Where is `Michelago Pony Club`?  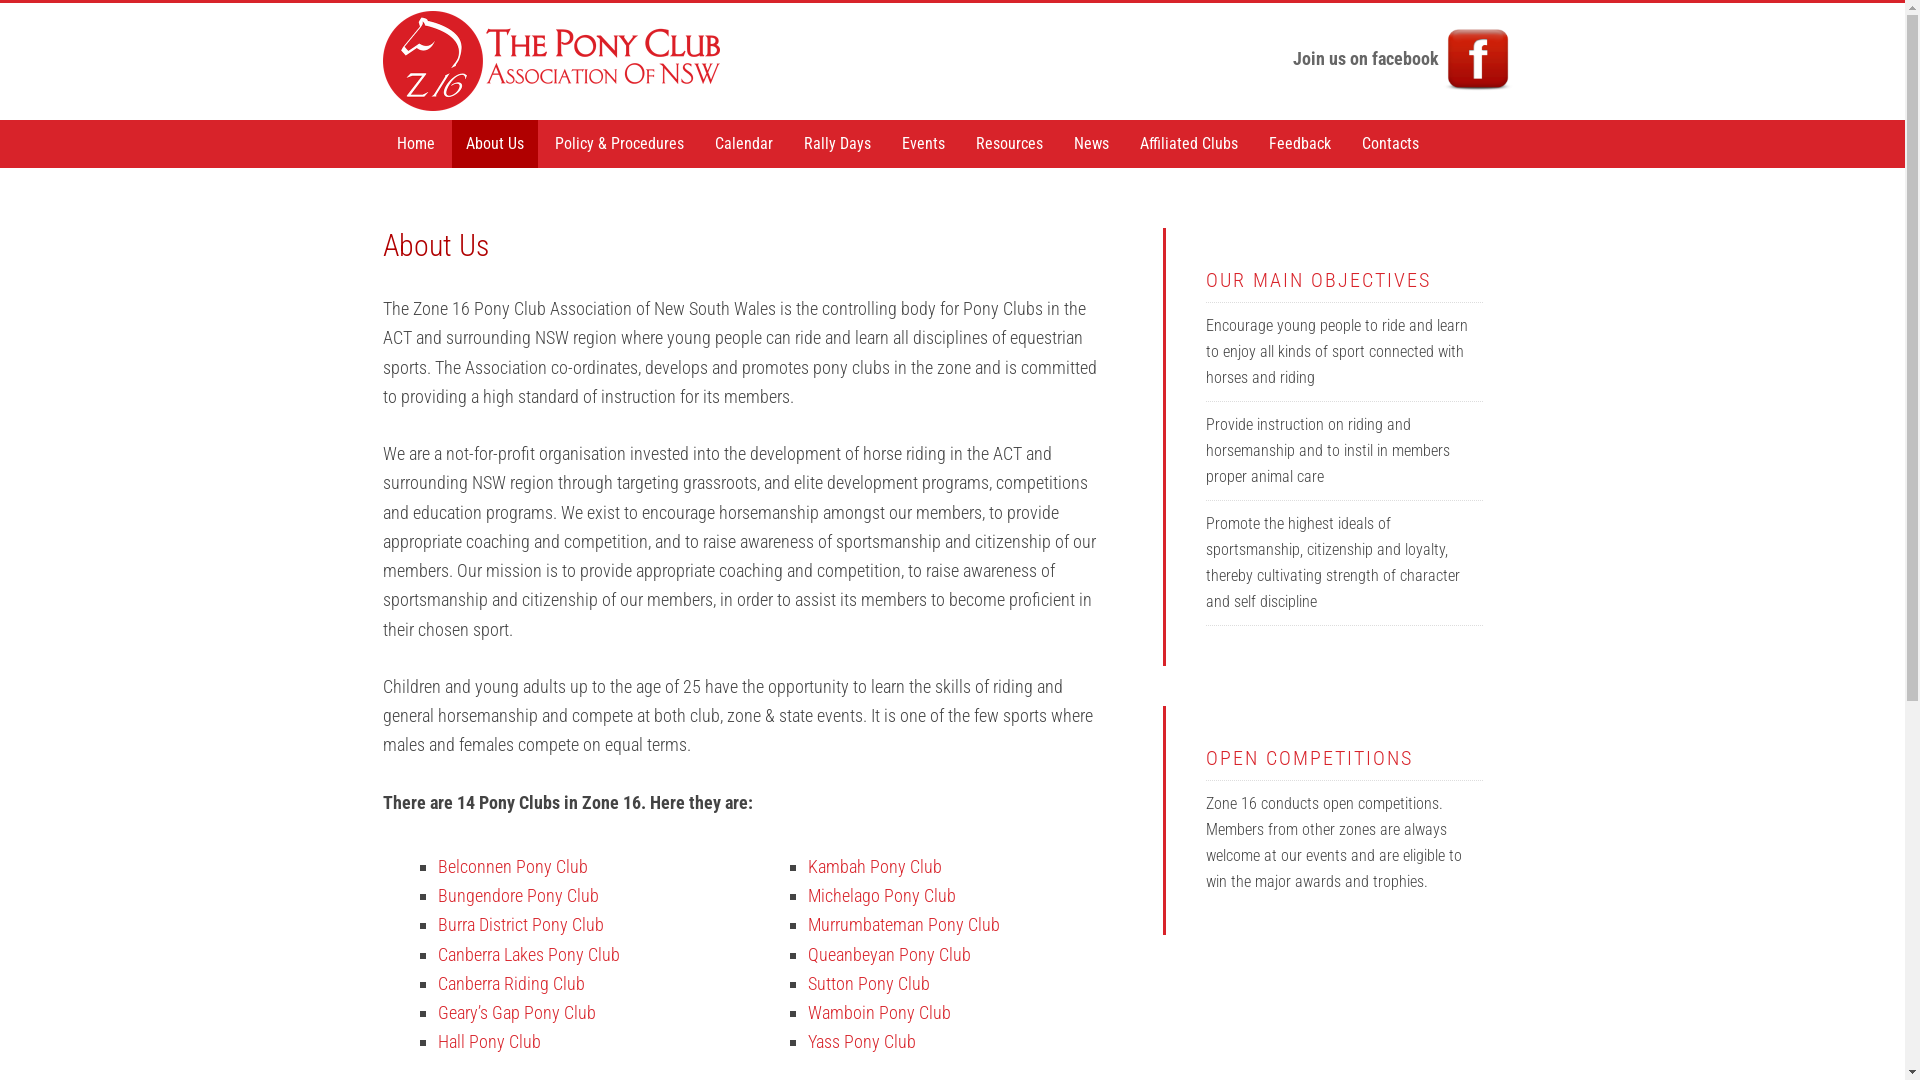
Michelago Pony Club is located at coordinates (882, 896).